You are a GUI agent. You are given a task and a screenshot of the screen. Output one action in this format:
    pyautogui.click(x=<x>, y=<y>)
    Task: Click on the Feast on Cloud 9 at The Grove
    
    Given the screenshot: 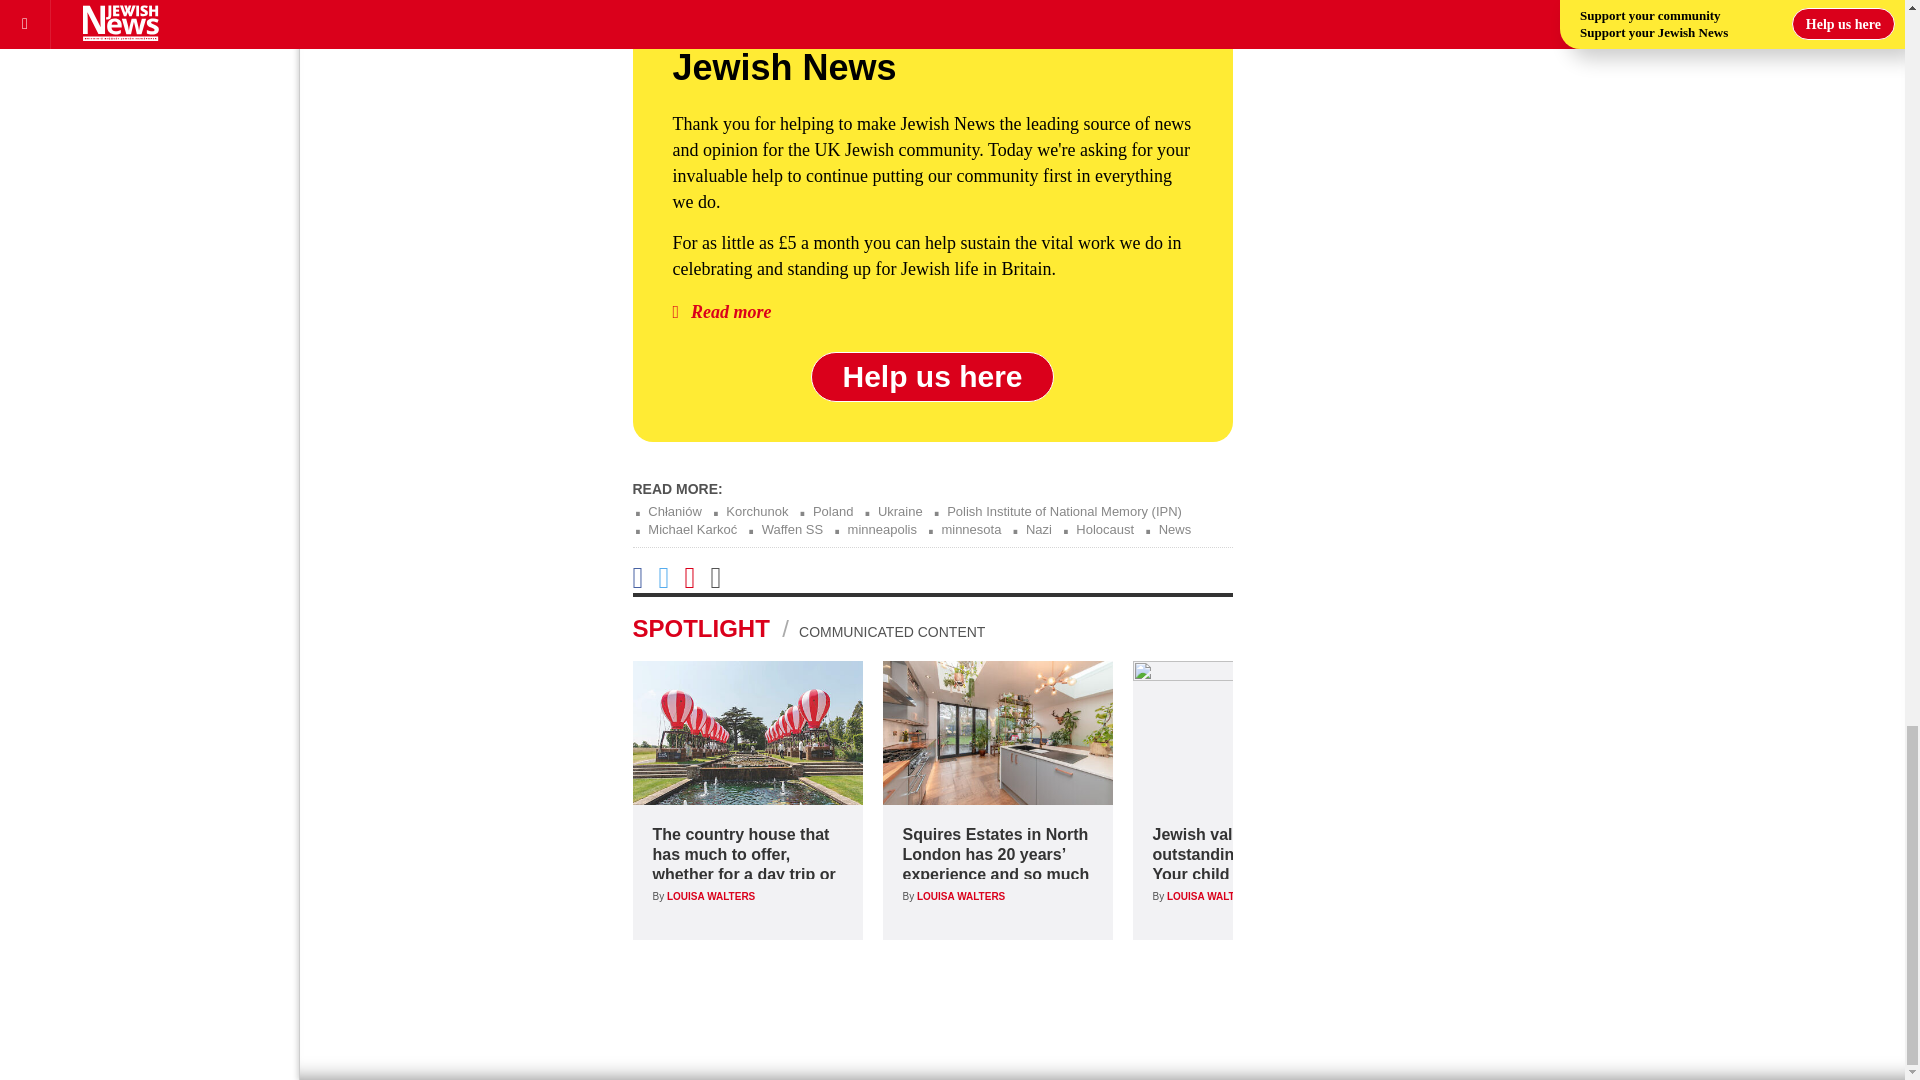 What is the action you would take?
    pyautogui.click(x=746, y=732)
    